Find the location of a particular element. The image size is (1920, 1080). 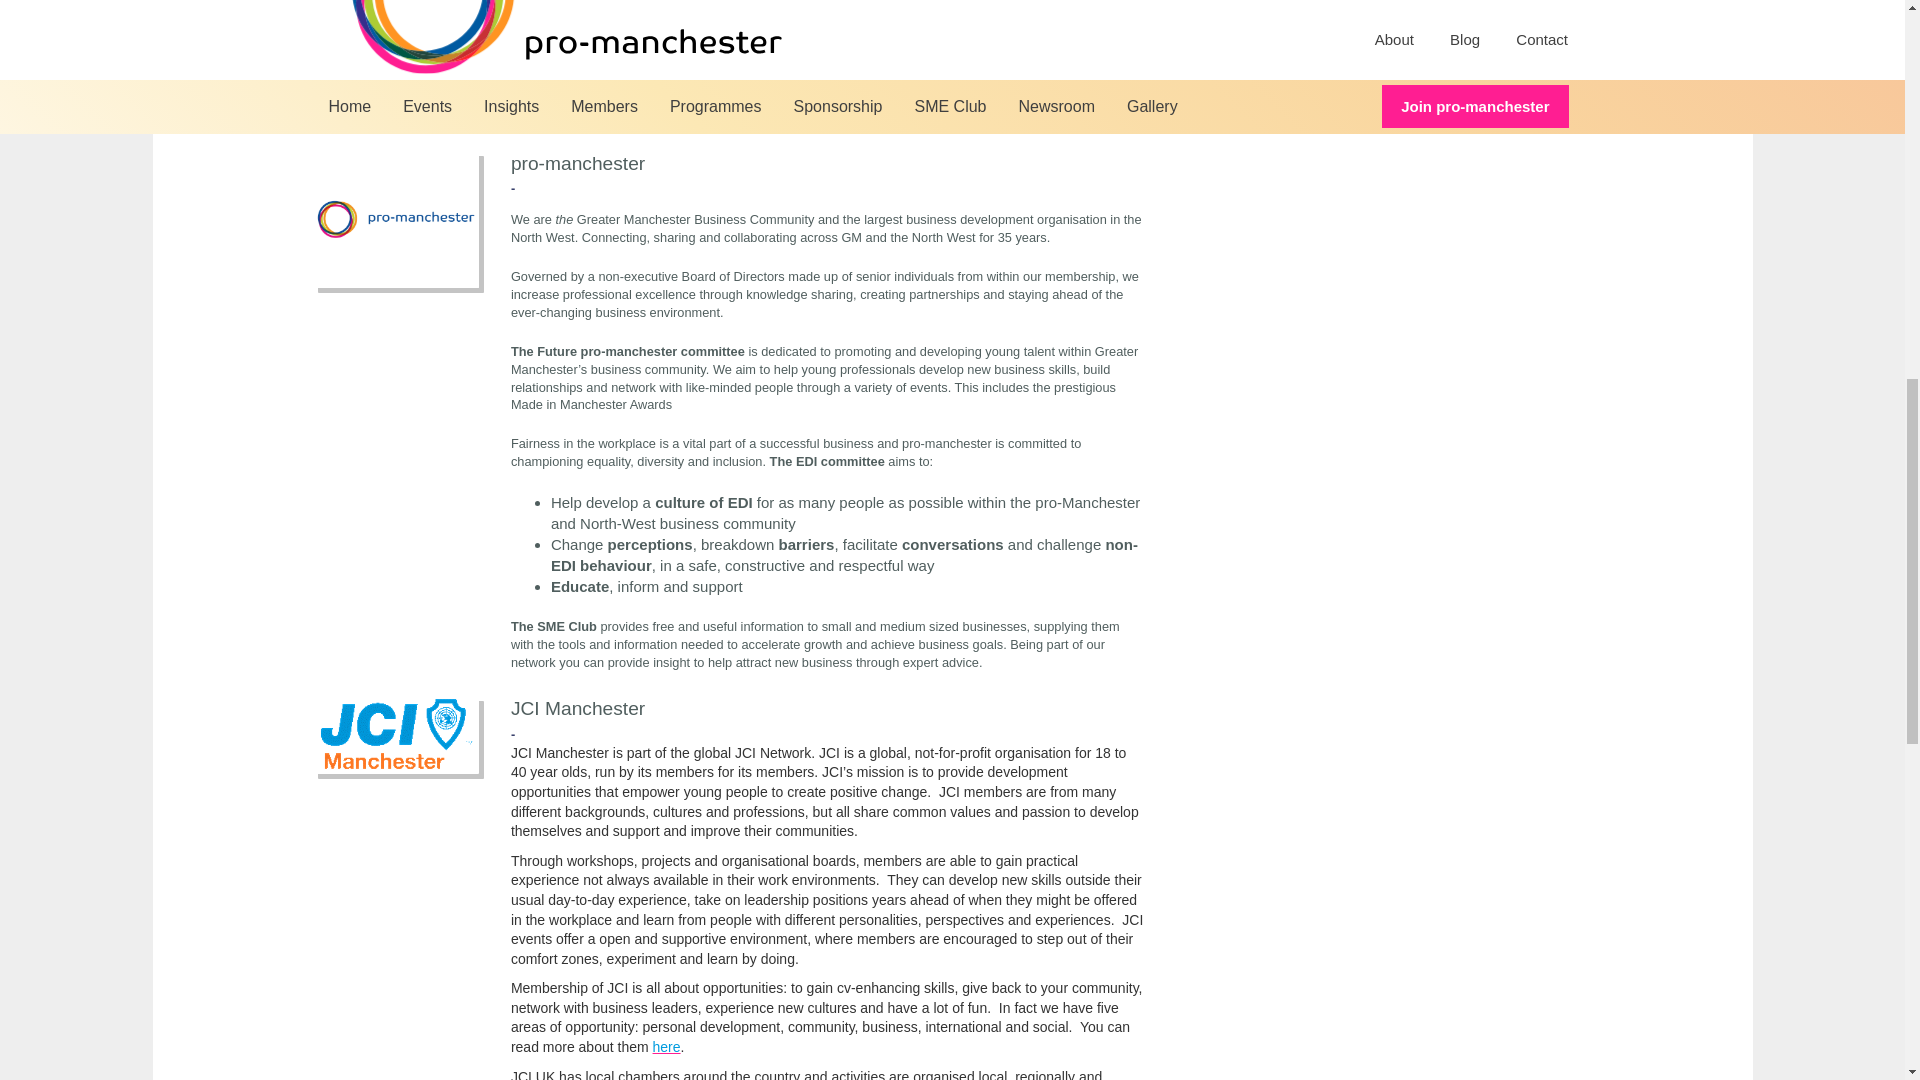

here is located at coordinates (666, 1046).